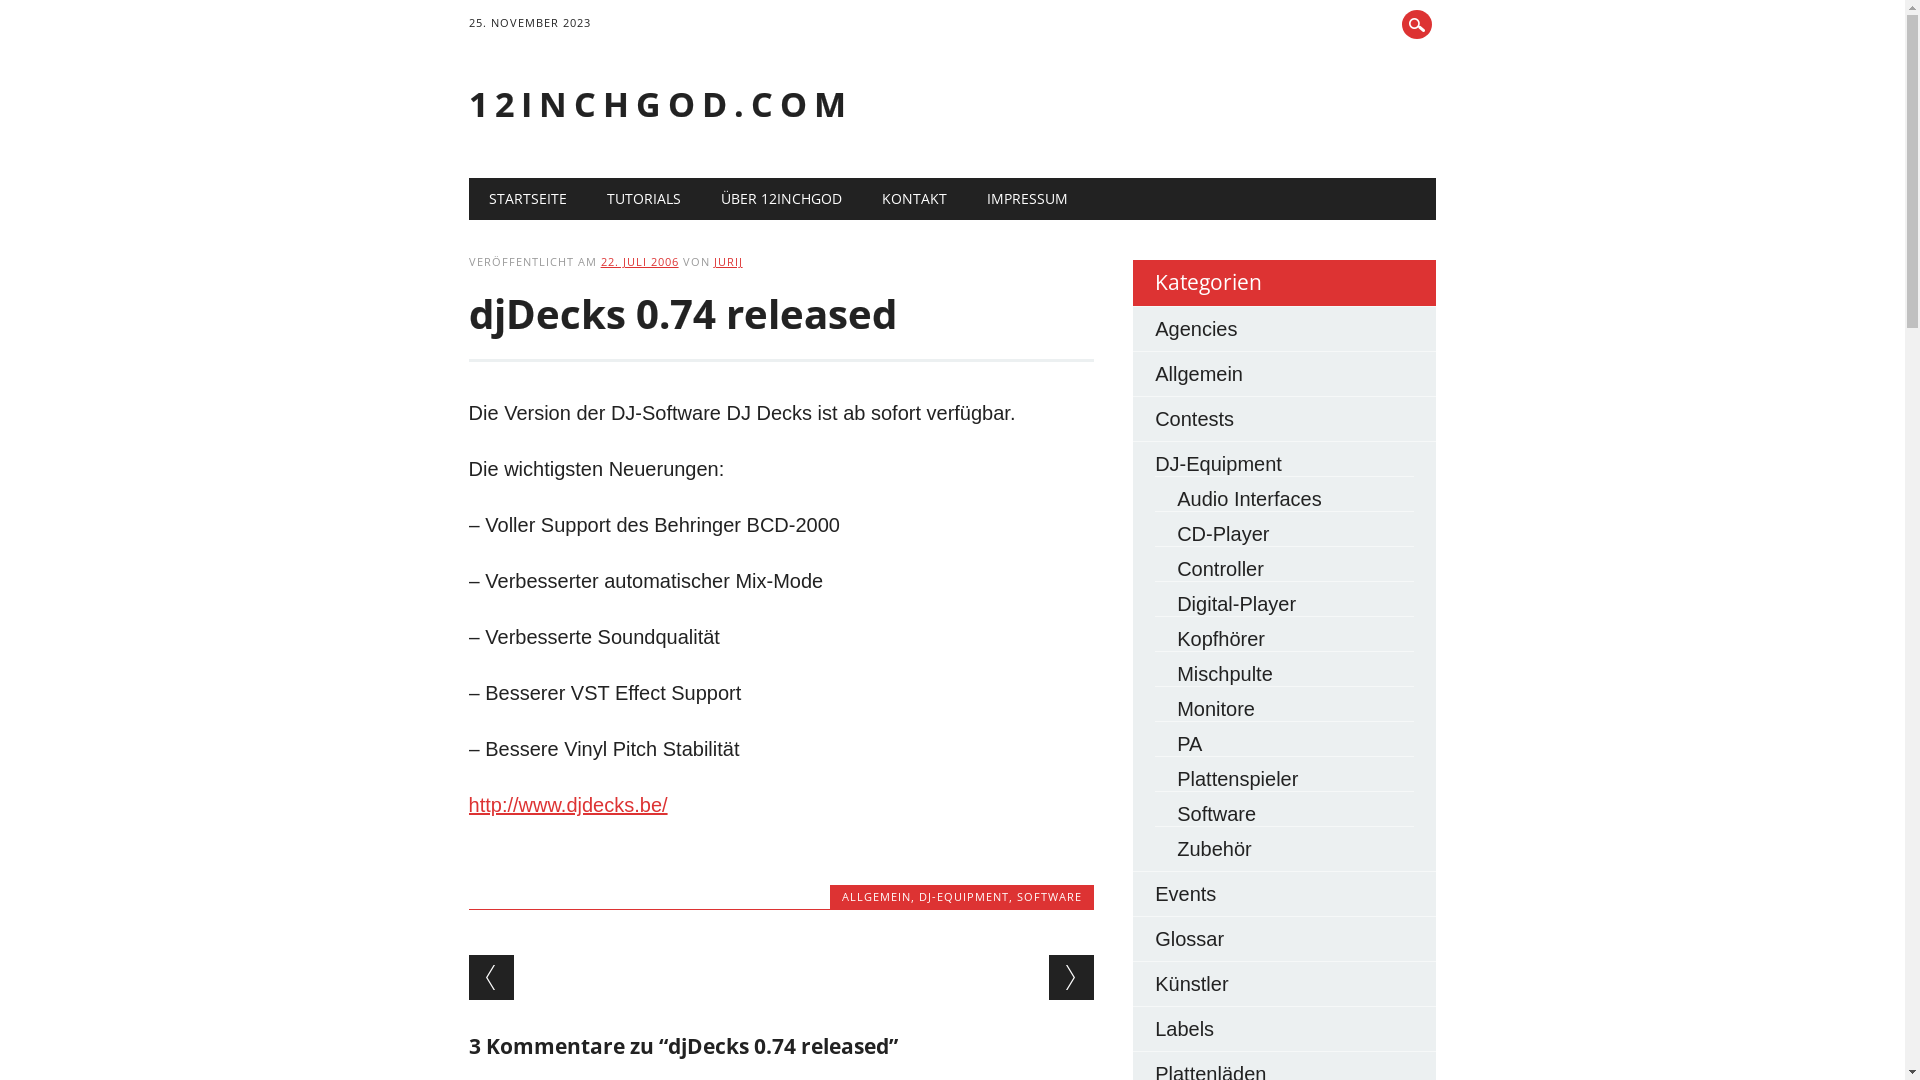  I want to click on Controller, so click(1220, 569).